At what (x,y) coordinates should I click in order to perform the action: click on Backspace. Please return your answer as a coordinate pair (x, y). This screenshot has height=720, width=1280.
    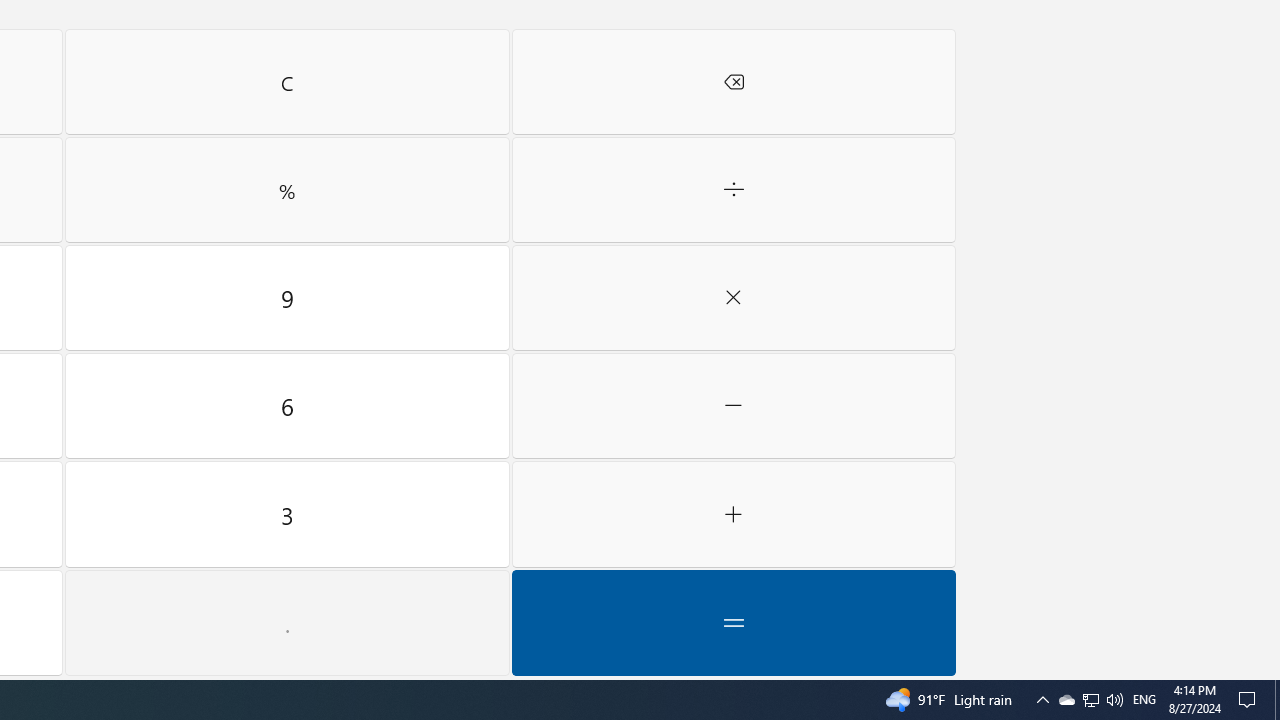
    Looking at the image, I should click on (287, 514).